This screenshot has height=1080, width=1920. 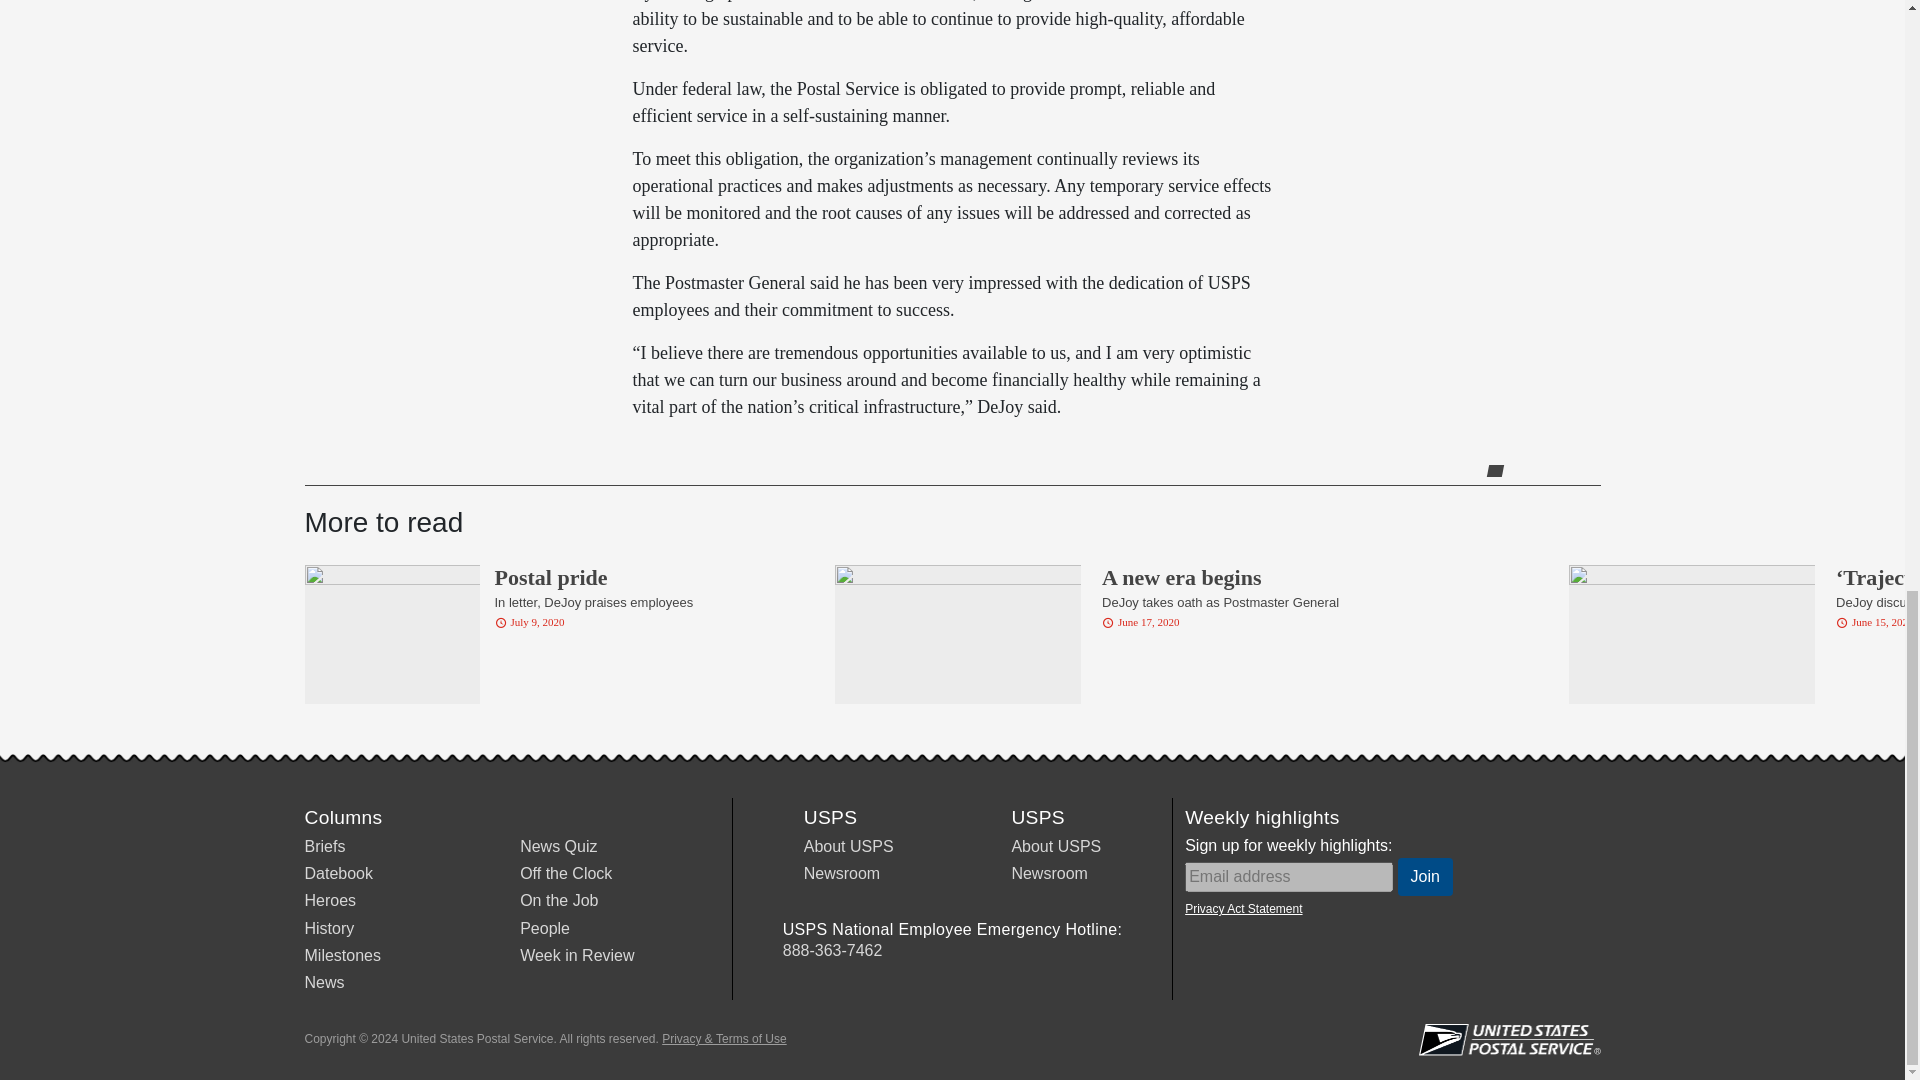 What do you see at coordinates (342, 956) in the screenshot?
I see `Milestones` at bounding box center [342, 956].